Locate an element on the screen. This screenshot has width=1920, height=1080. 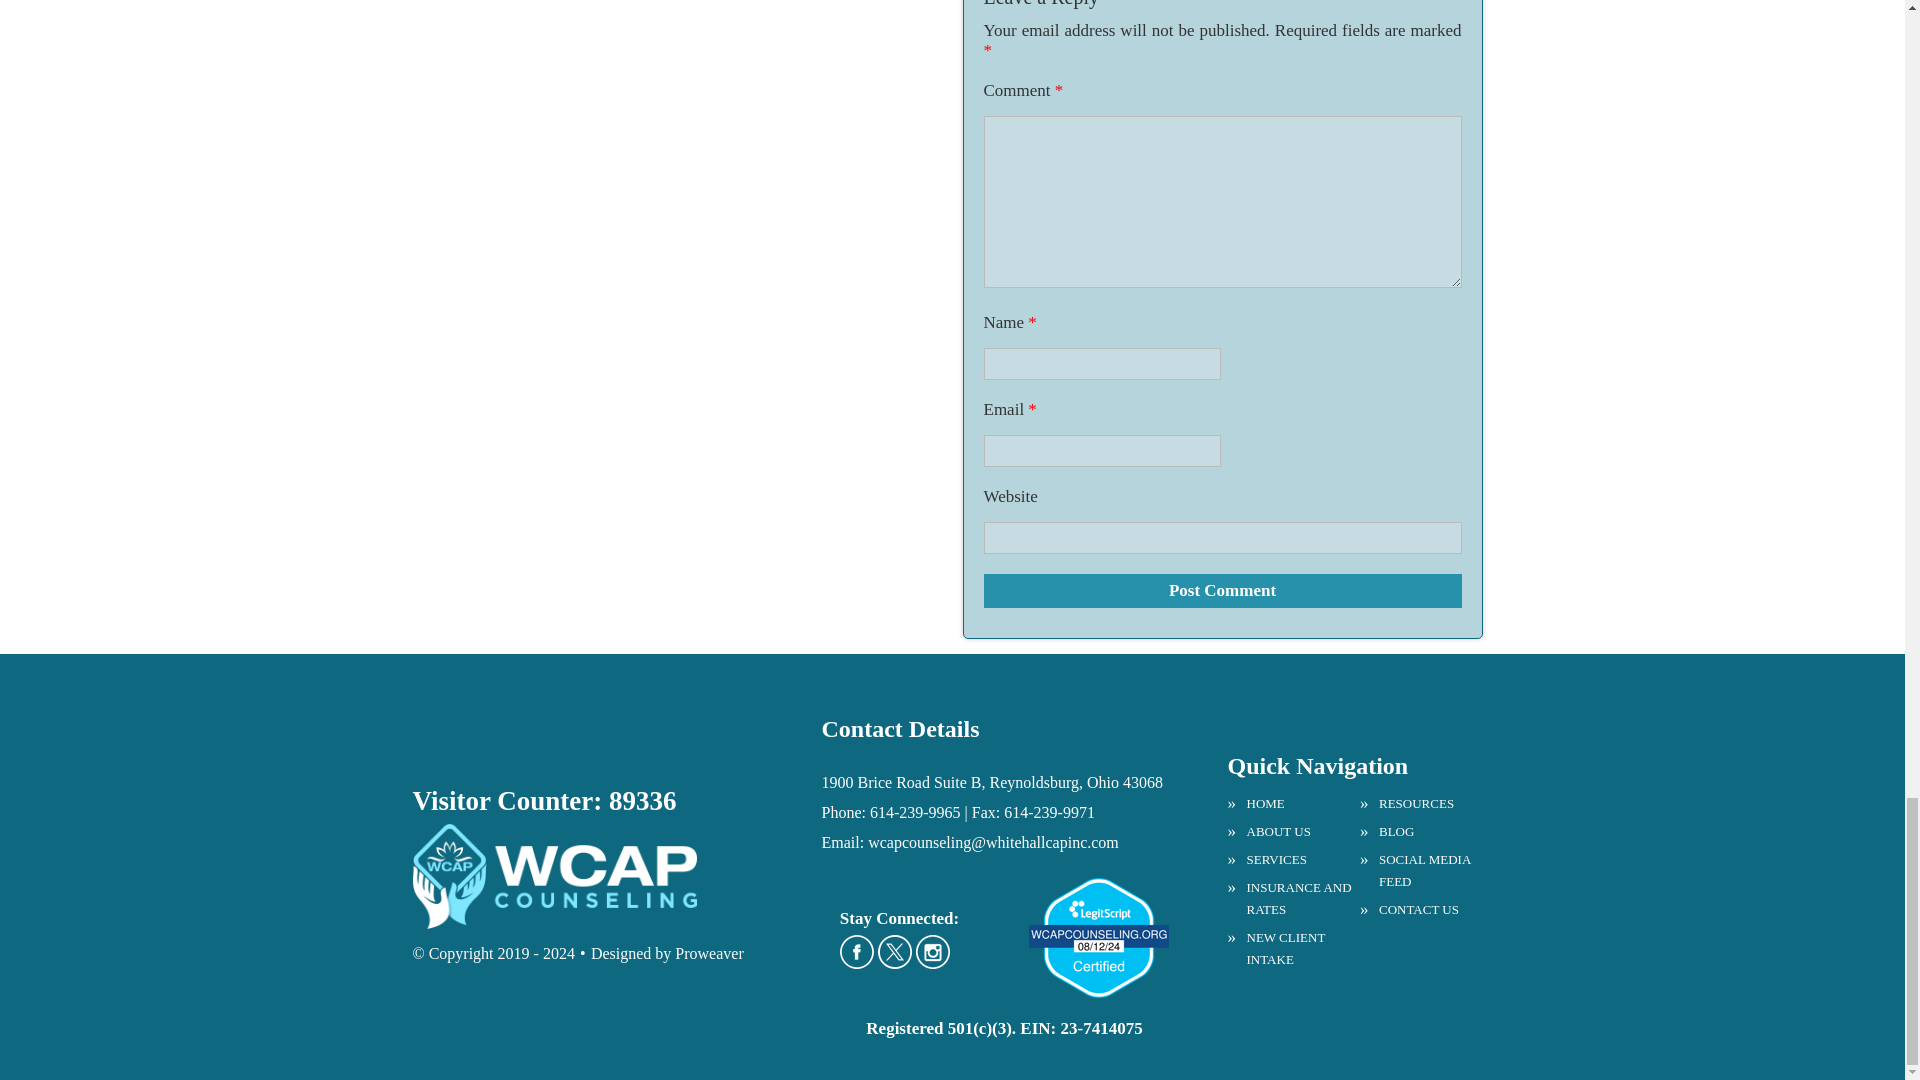
ABOUT US is located at coordinates (1294, 832).